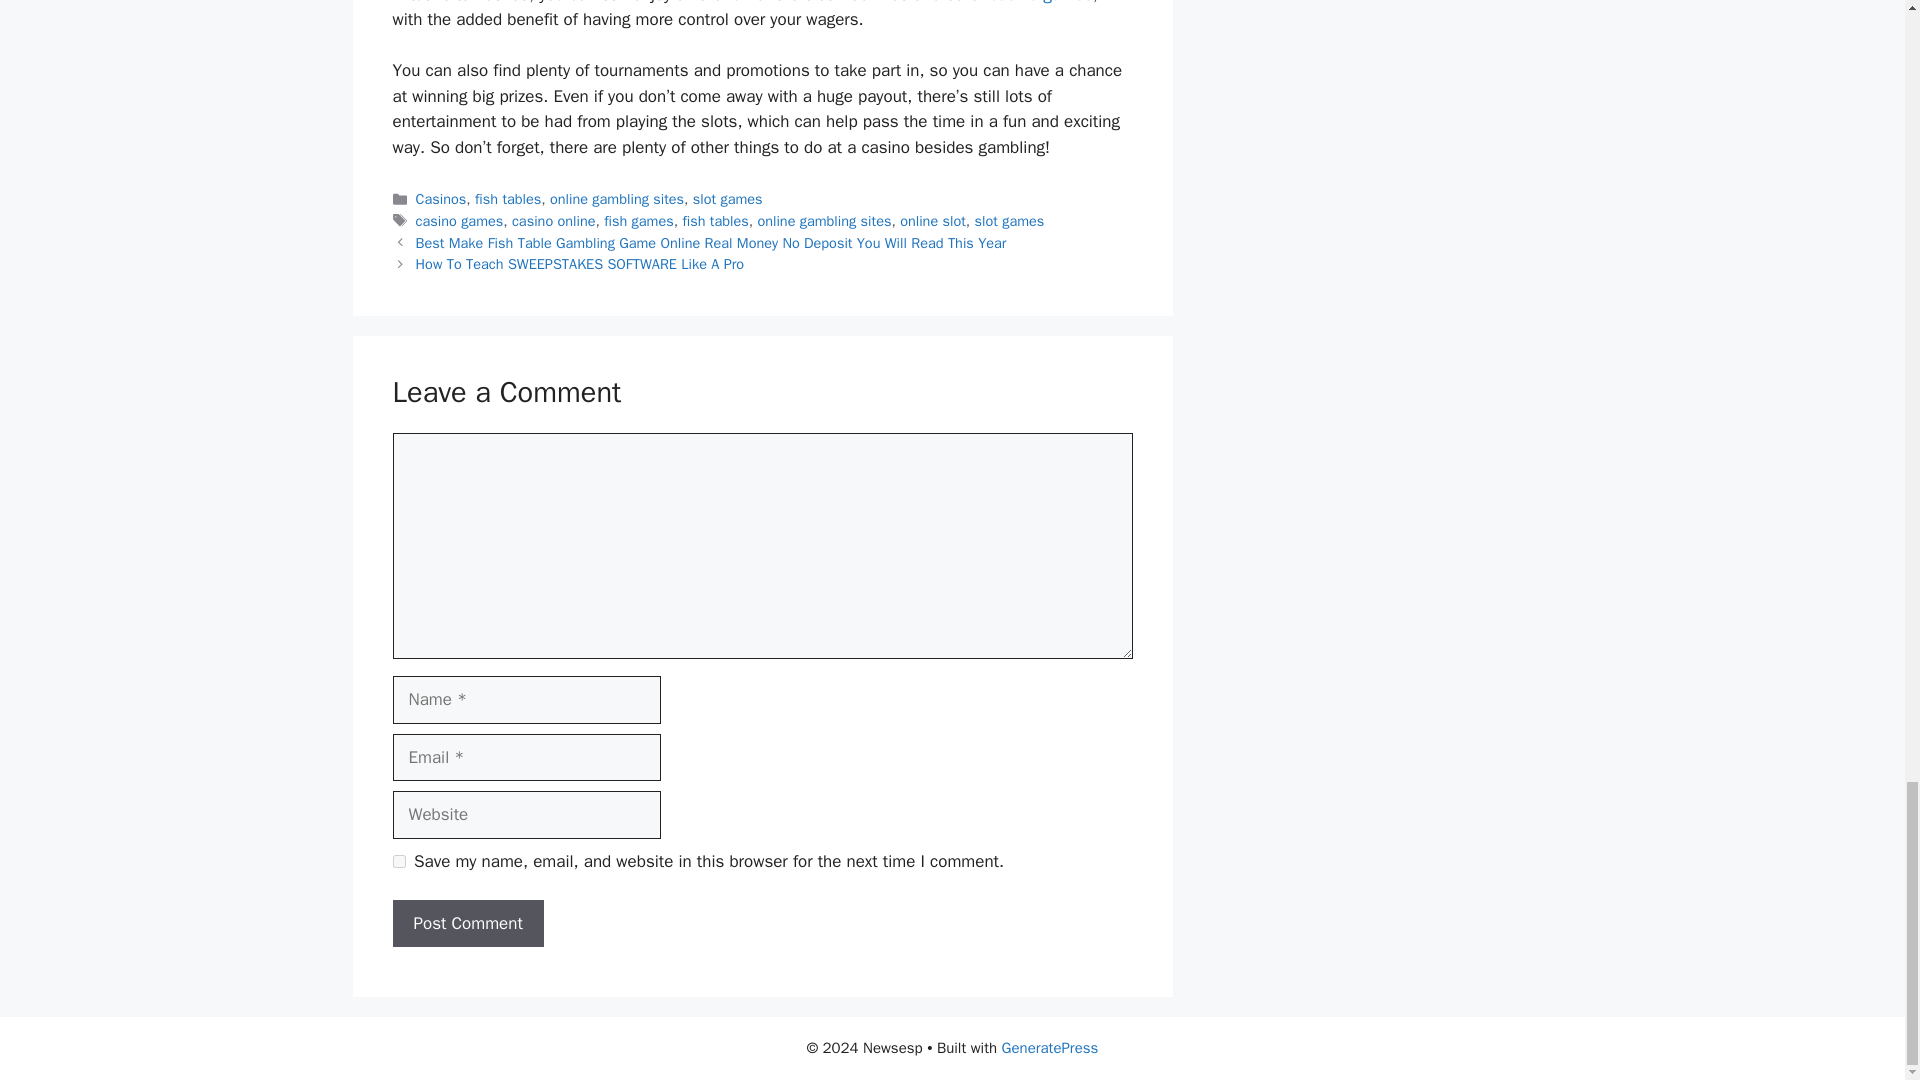 Image resolution: width=1920 pixels, height=1080 pixels. I want to click on slot games, so click(1010, 220).